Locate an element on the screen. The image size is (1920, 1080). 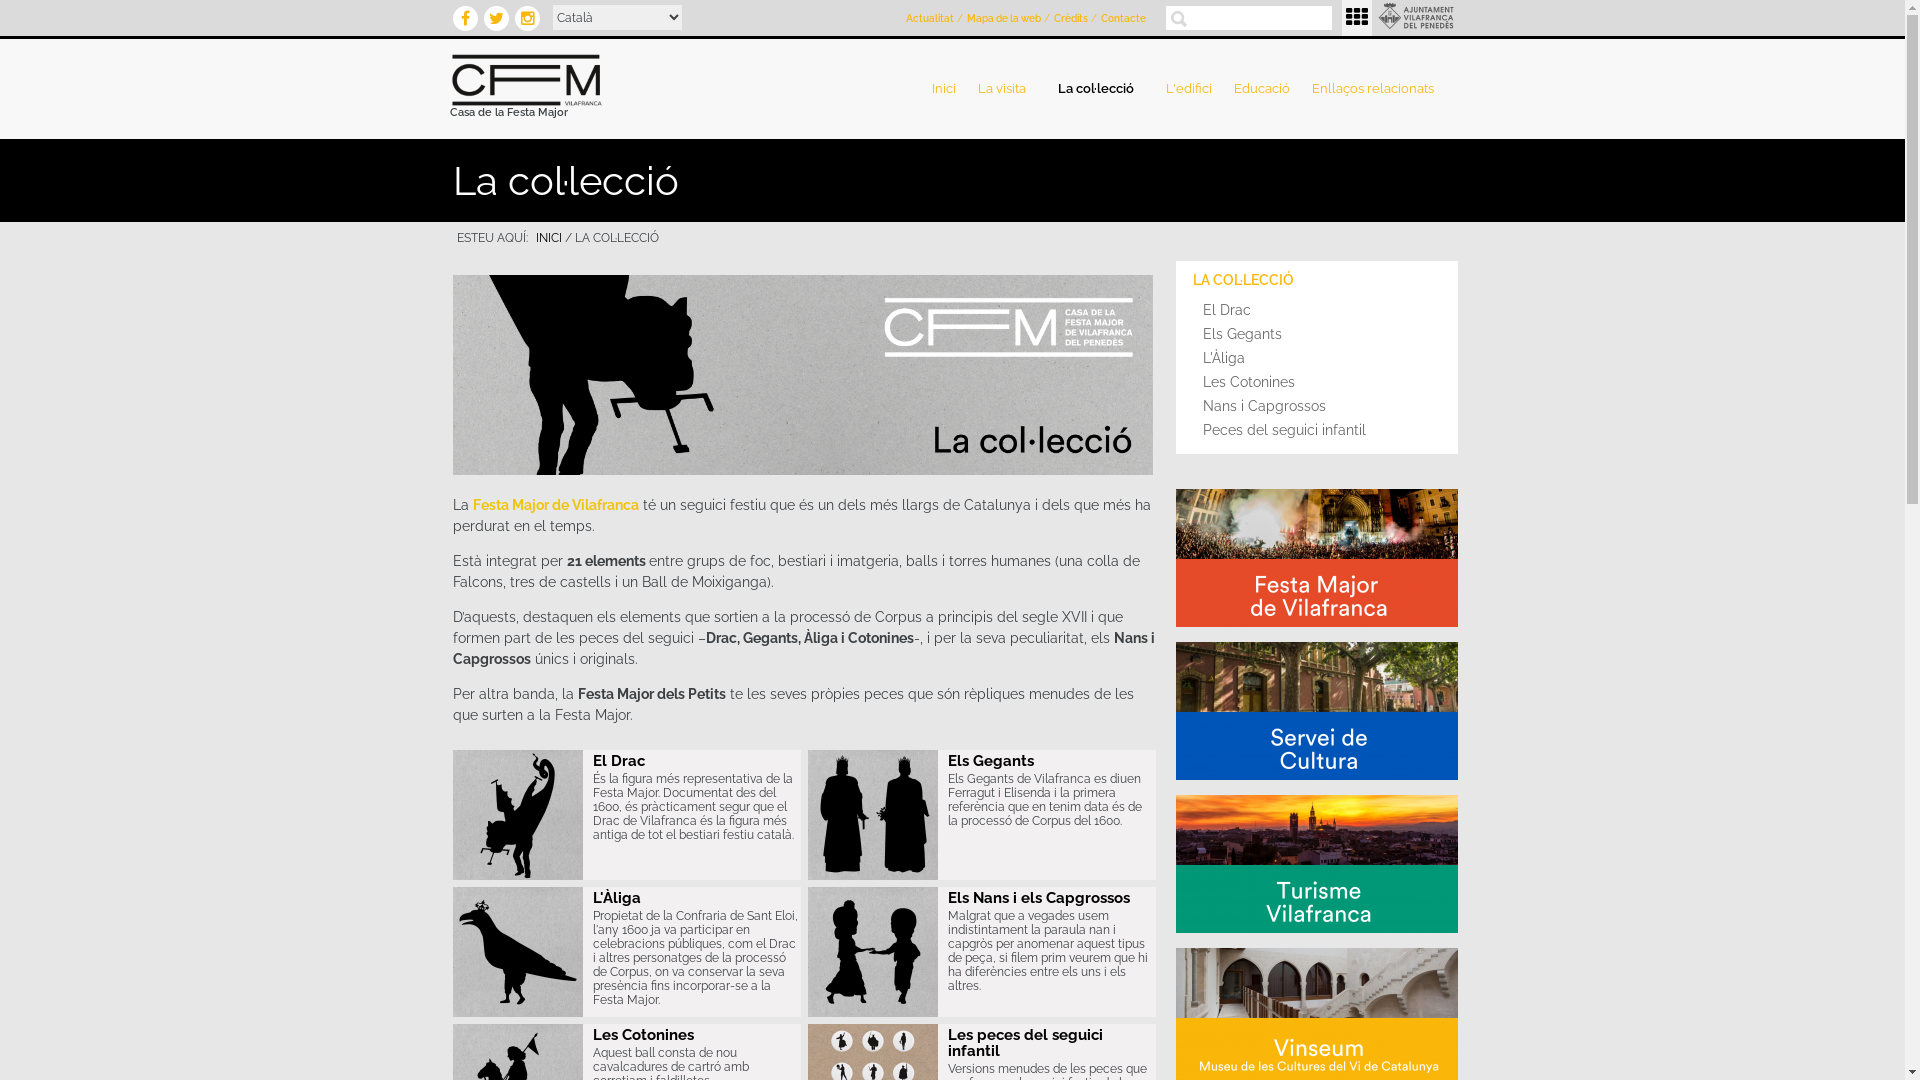
INICI is located at coordinates (549, 238).